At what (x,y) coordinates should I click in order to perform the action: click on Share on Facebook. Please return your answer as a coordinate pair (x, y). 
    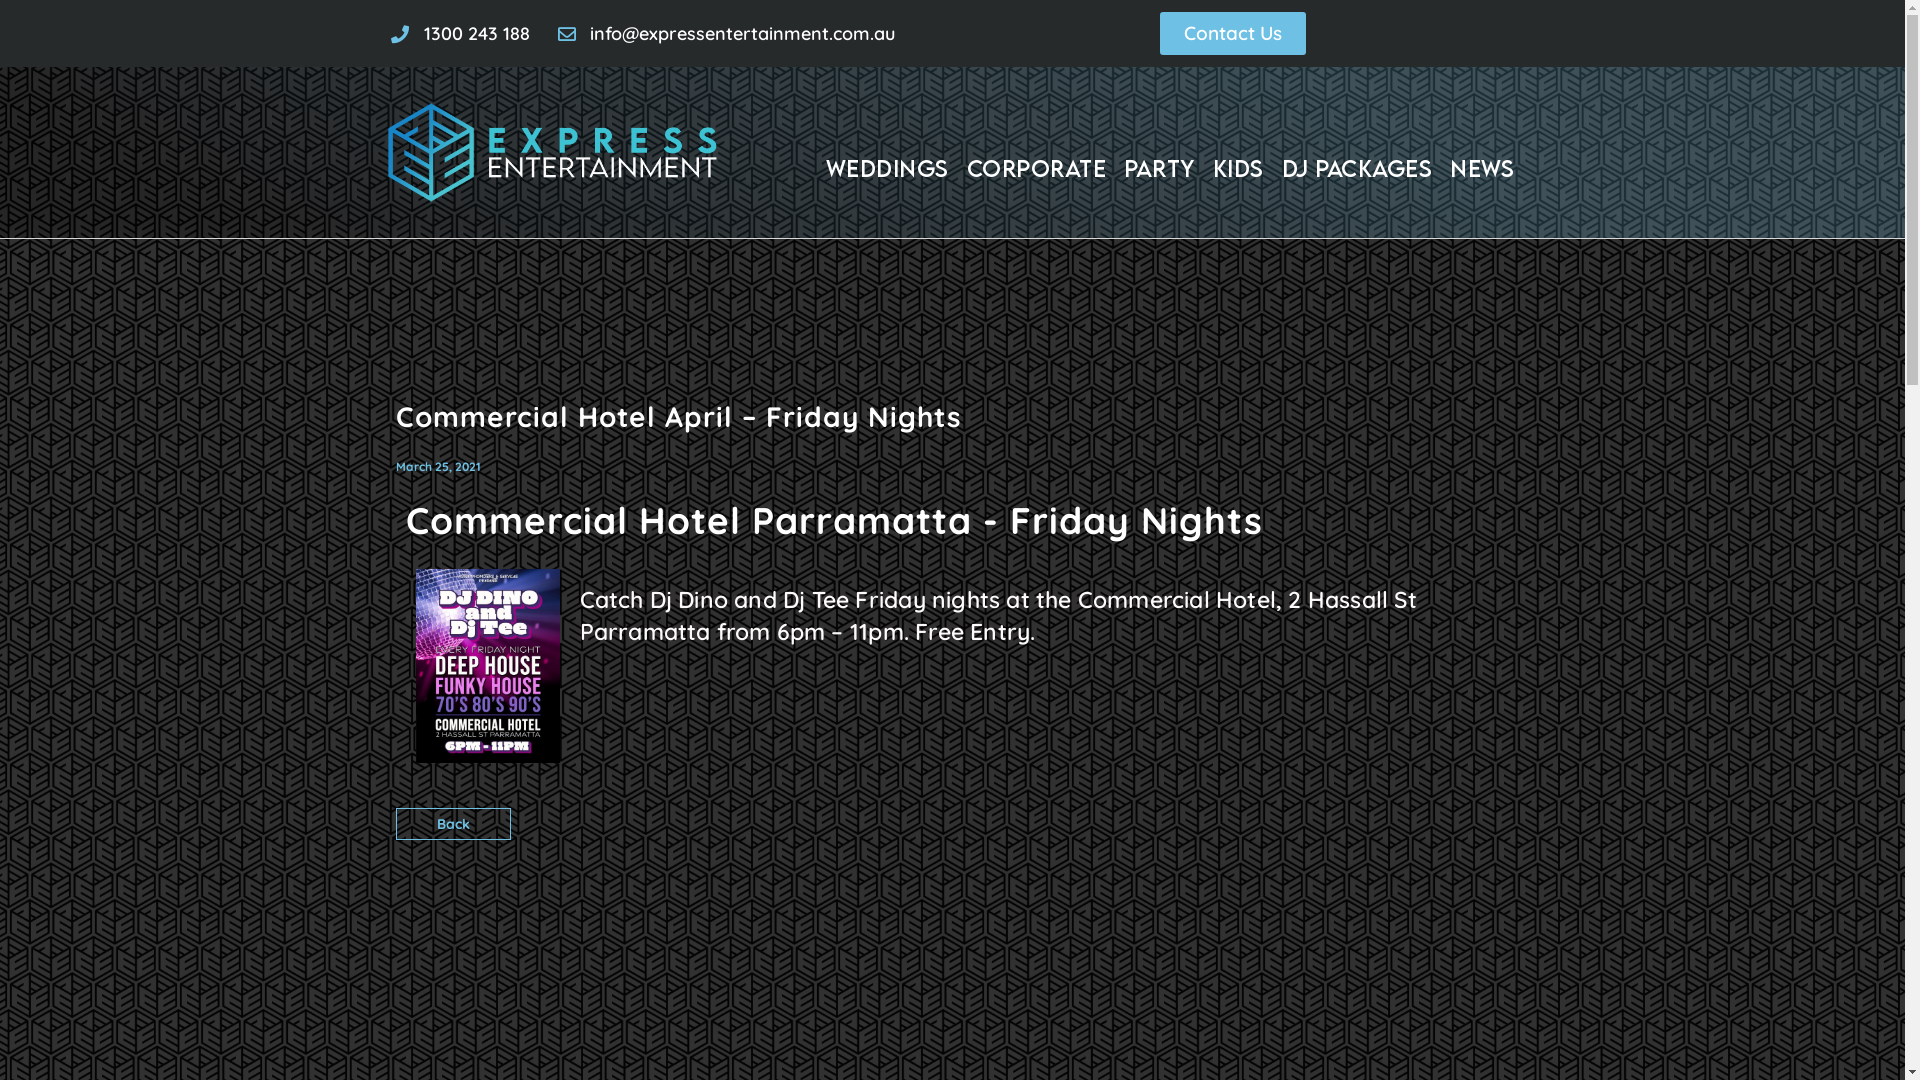
    Looking at the image, I should click on (1488, 833).